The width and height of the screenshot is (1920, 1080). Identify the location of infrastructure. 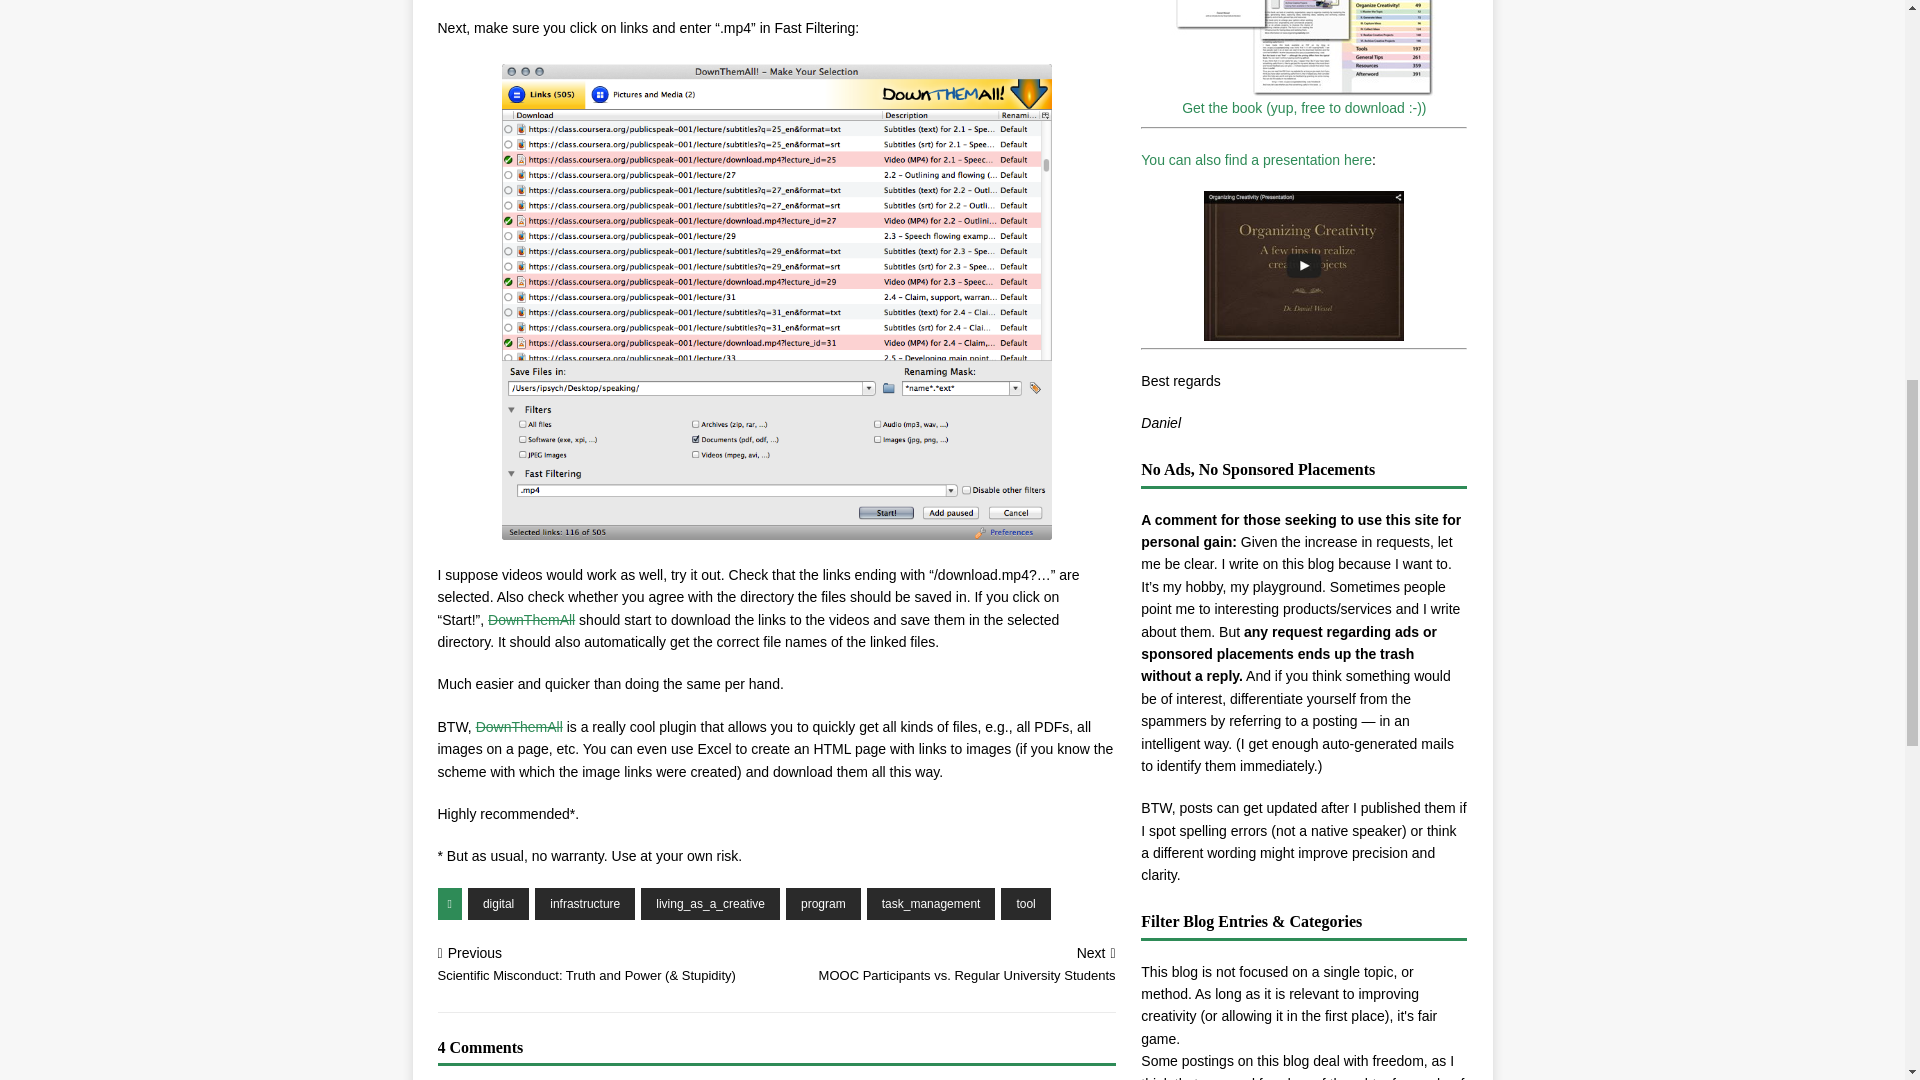
(585, 904).